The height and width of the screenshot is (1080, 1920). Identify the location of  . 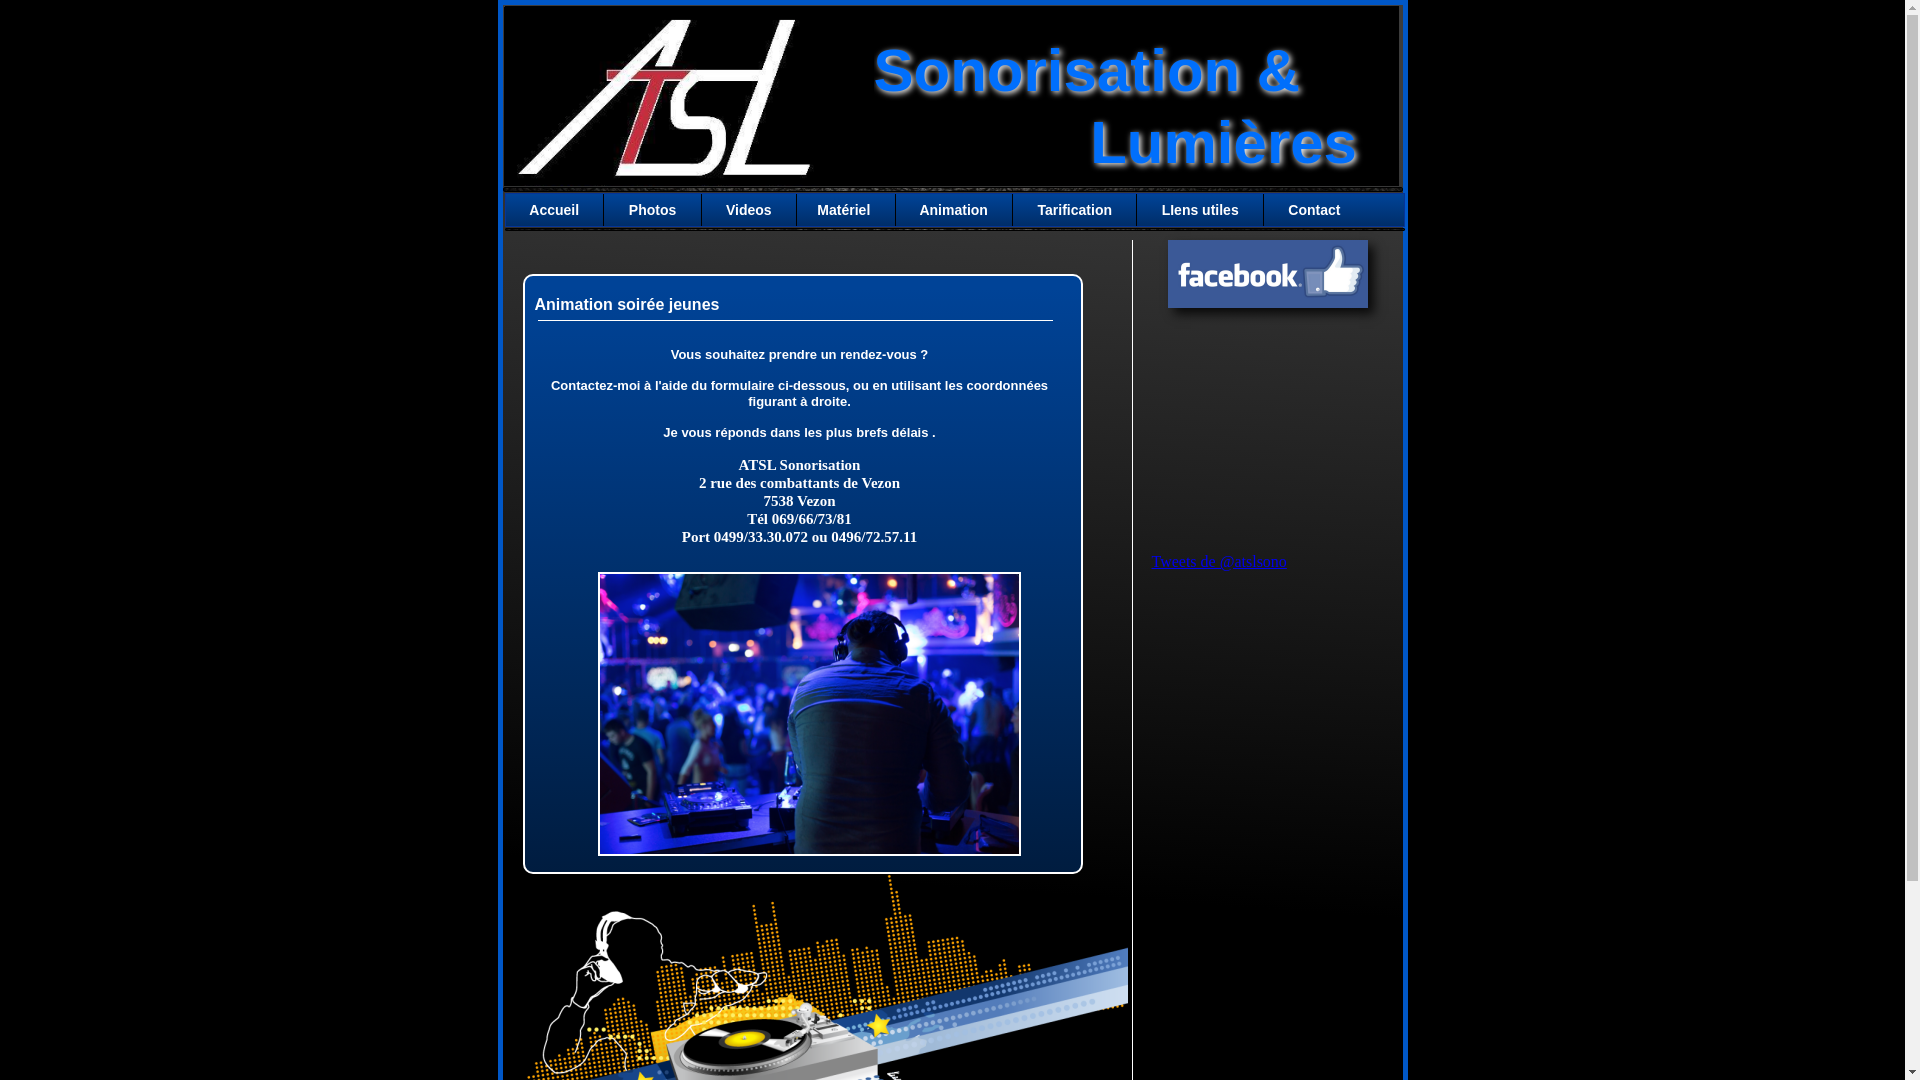
(500, 10).